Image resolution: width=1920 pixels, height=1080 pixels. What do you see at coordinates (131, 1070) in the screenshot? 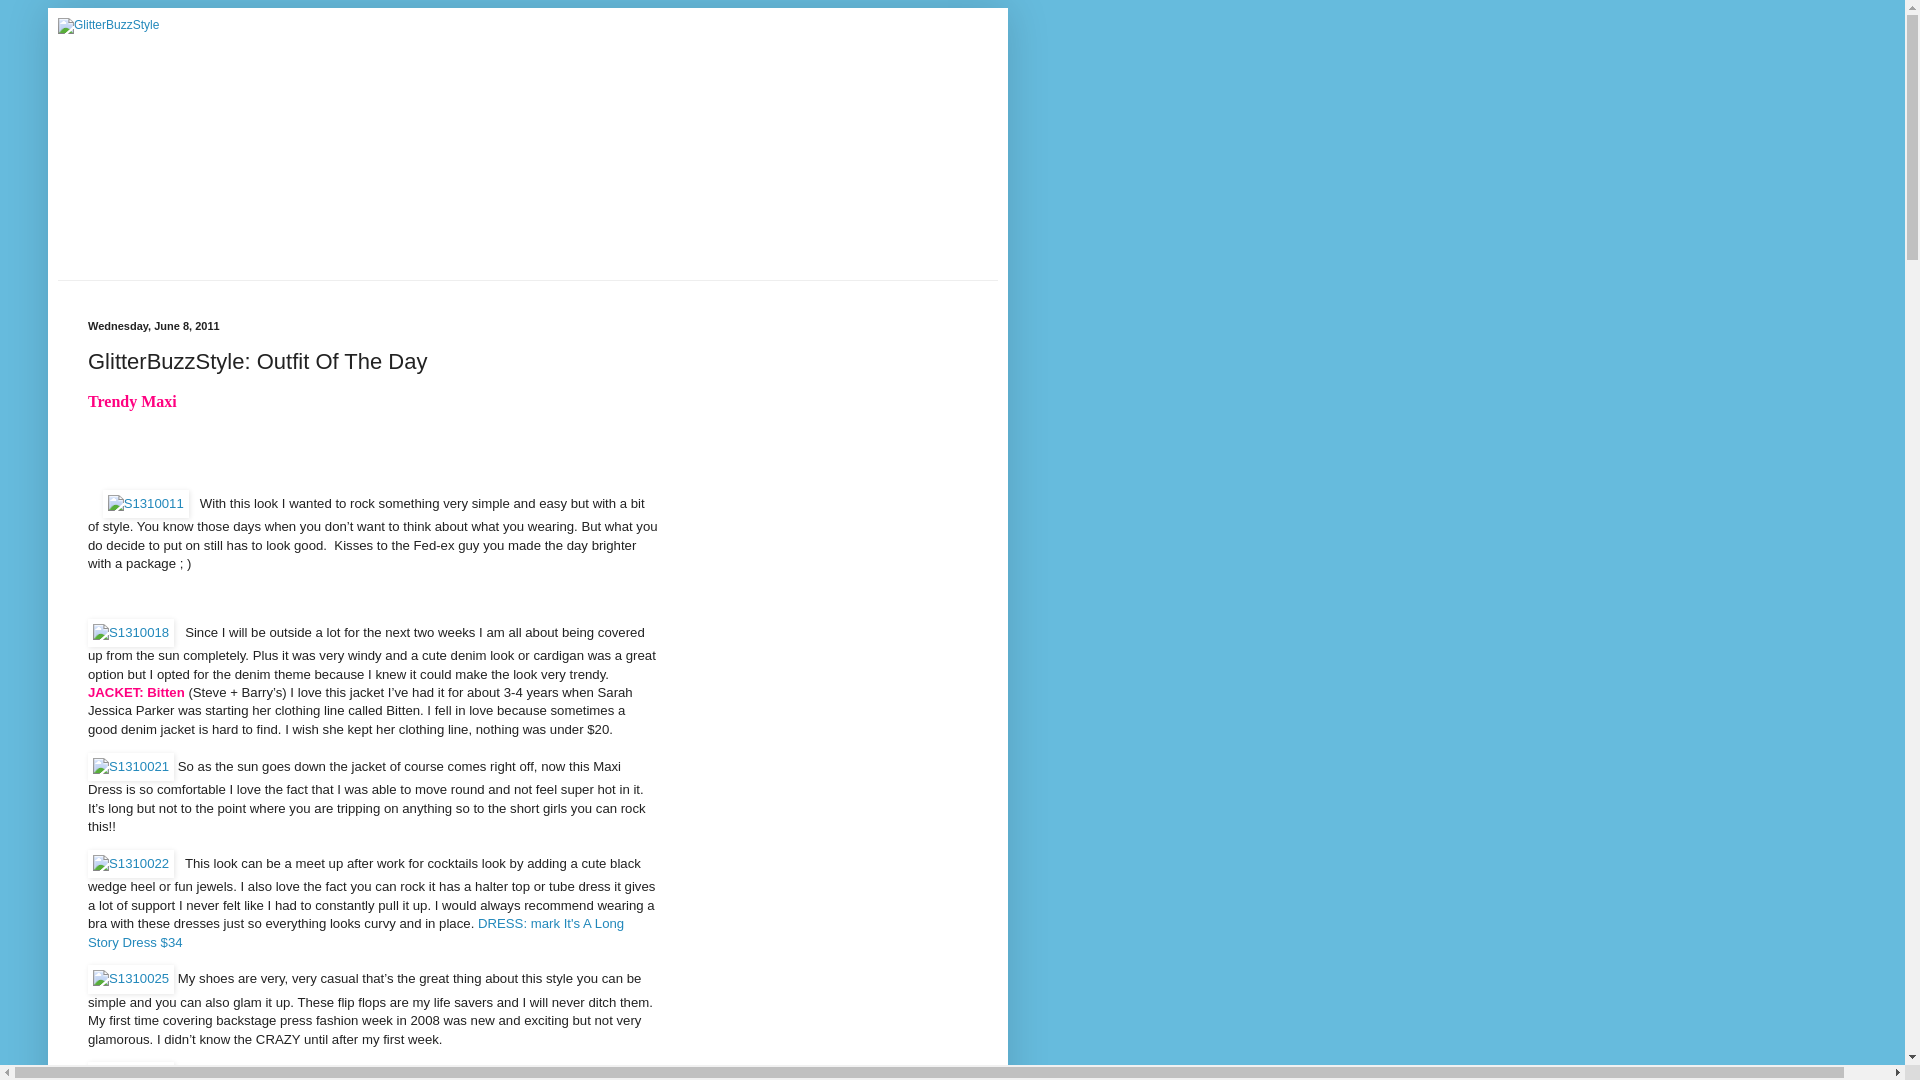
I see `S1310026` at bounding box center [131, 1070].